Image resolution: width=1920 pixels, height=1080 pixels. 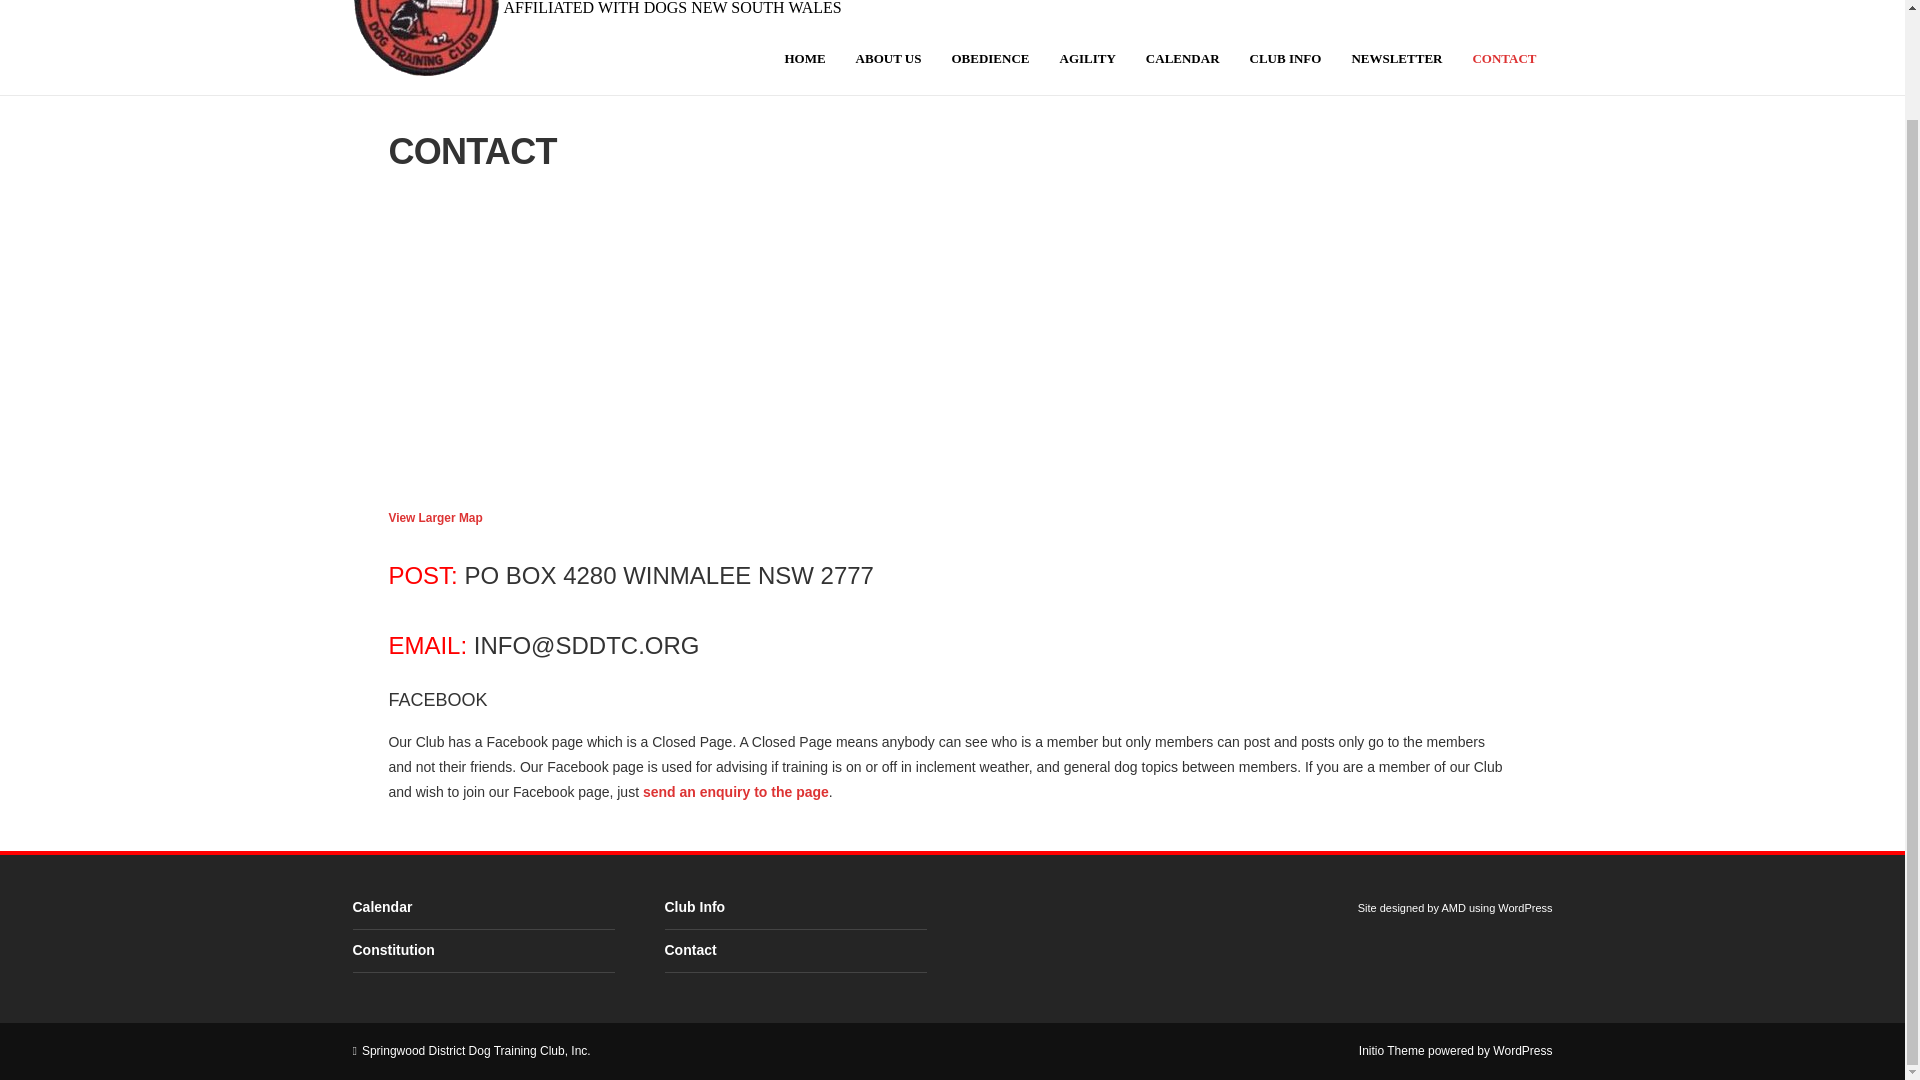 I want to click on CALENDAR, so click(x=1182, y=58).